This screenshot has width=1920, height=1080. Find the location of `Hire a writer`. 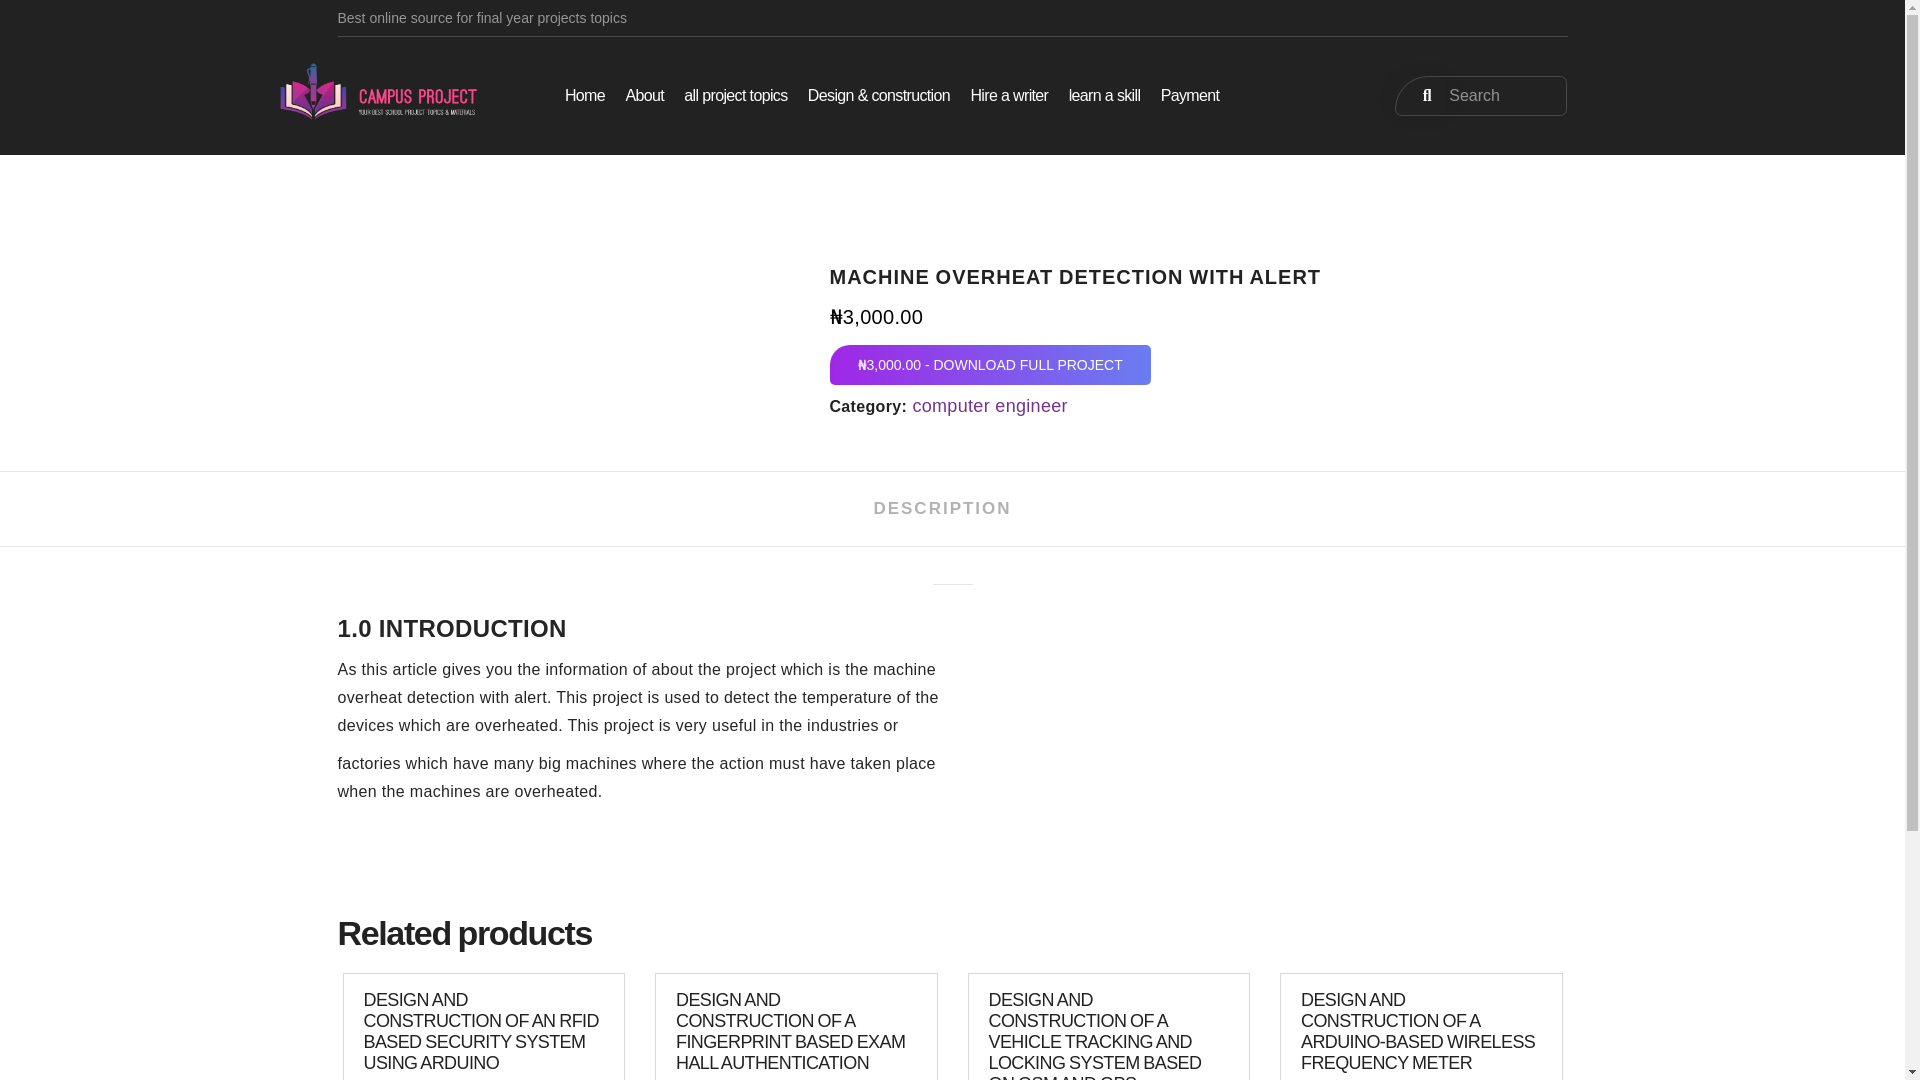

Hire a writer is located at coordinates (1008, 95).